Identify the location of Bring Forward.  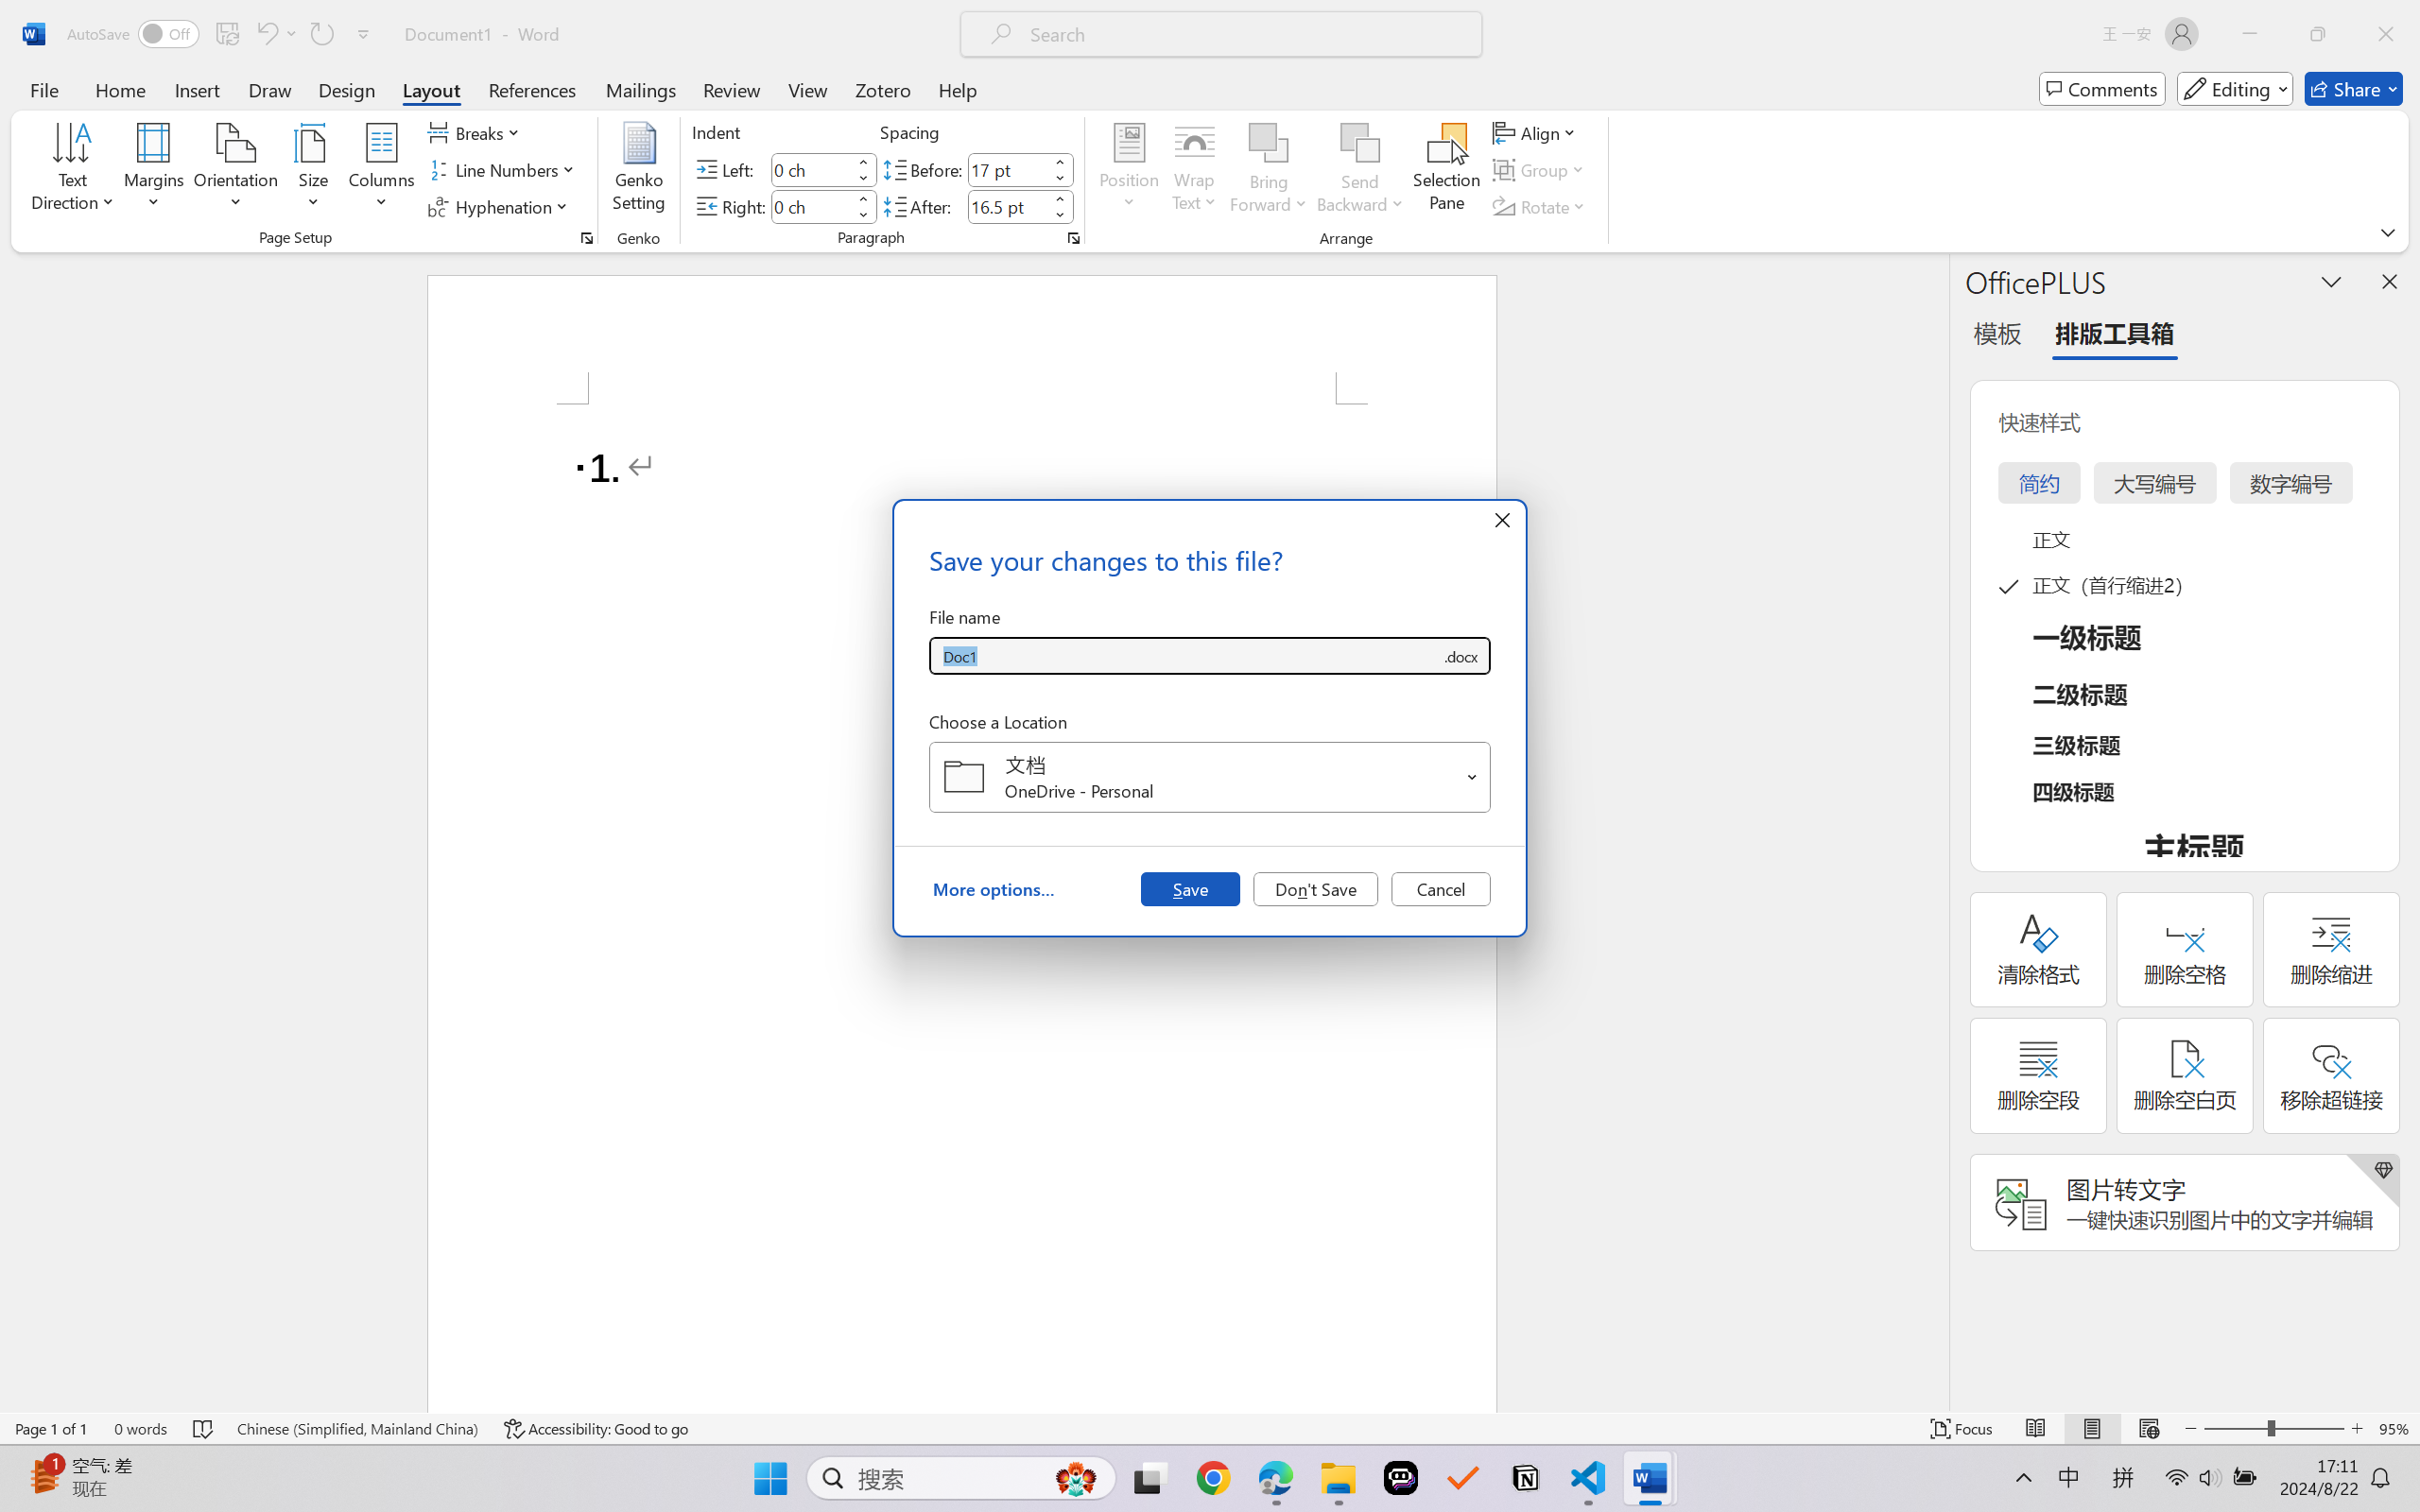
(1269, 143).